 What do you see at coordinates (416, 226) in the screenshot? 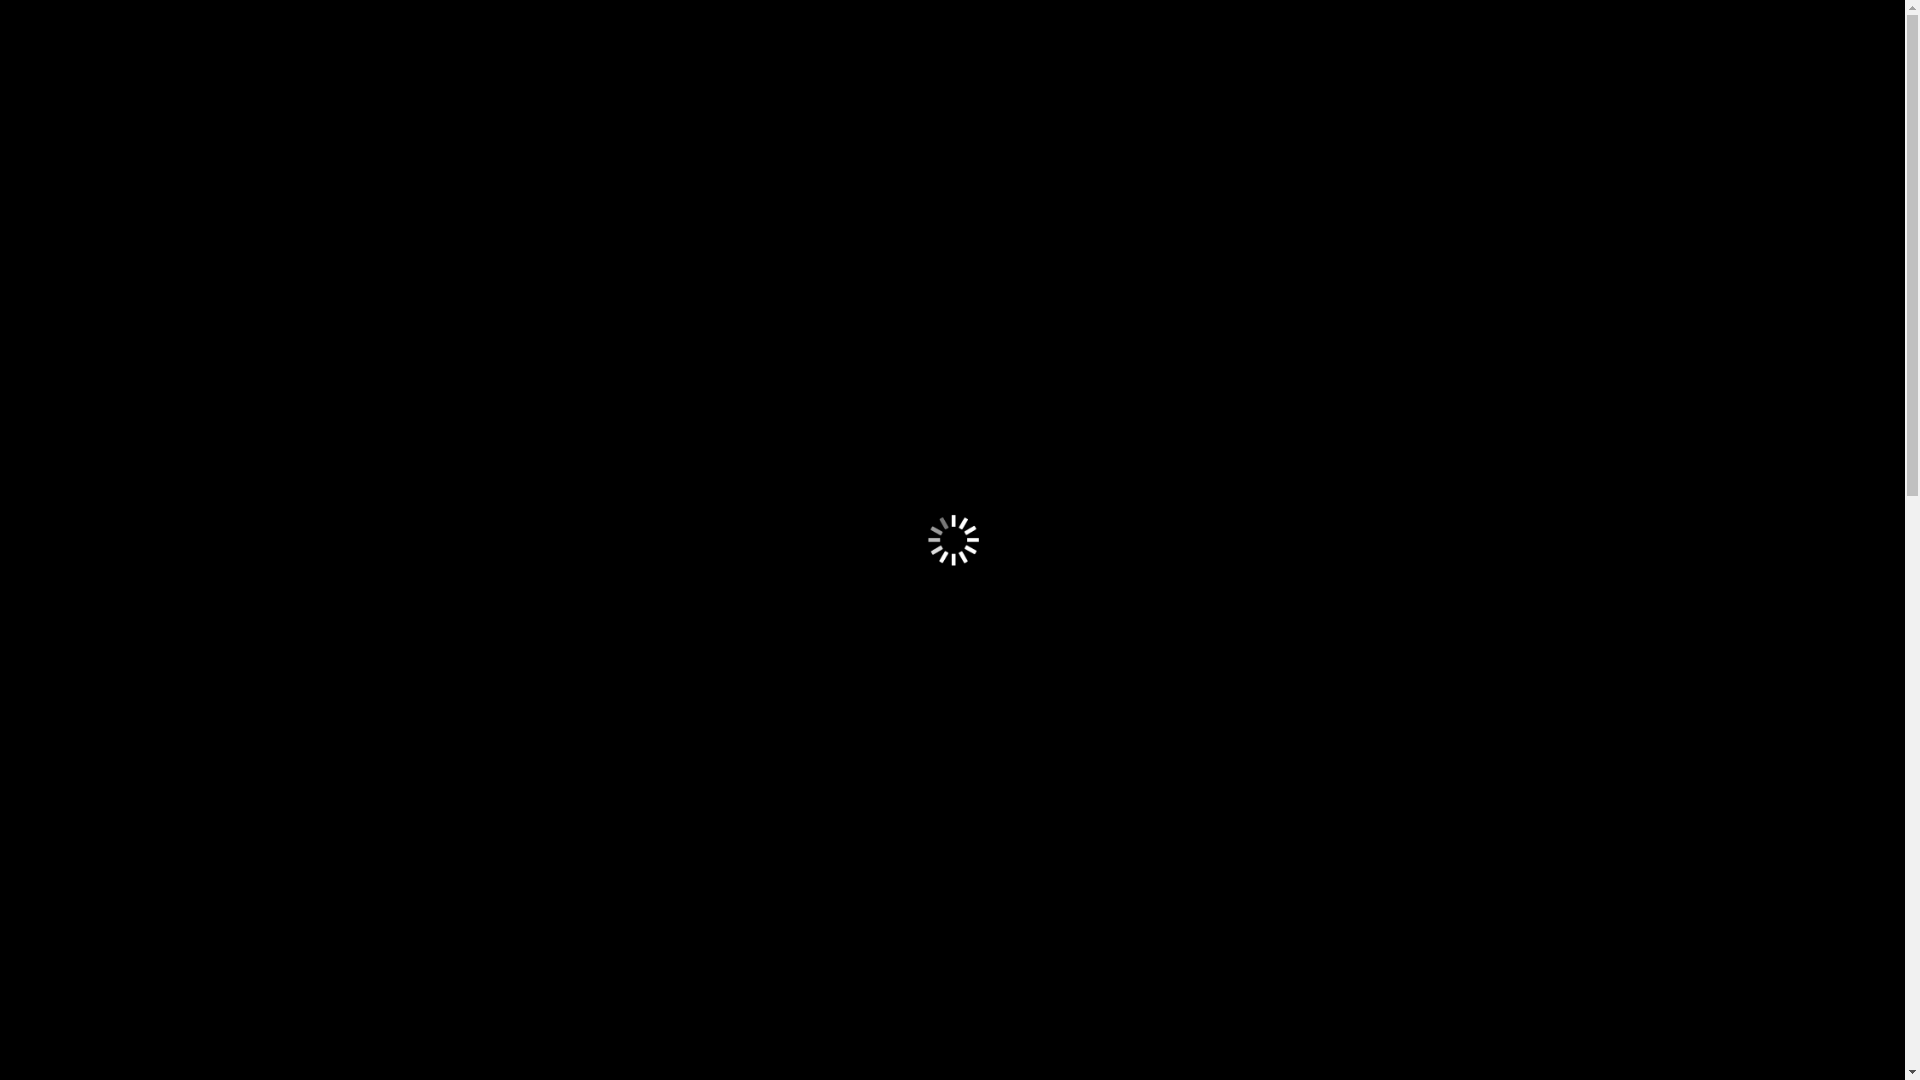
I see `Amzer dremenet` at bounding box center [416, 226].